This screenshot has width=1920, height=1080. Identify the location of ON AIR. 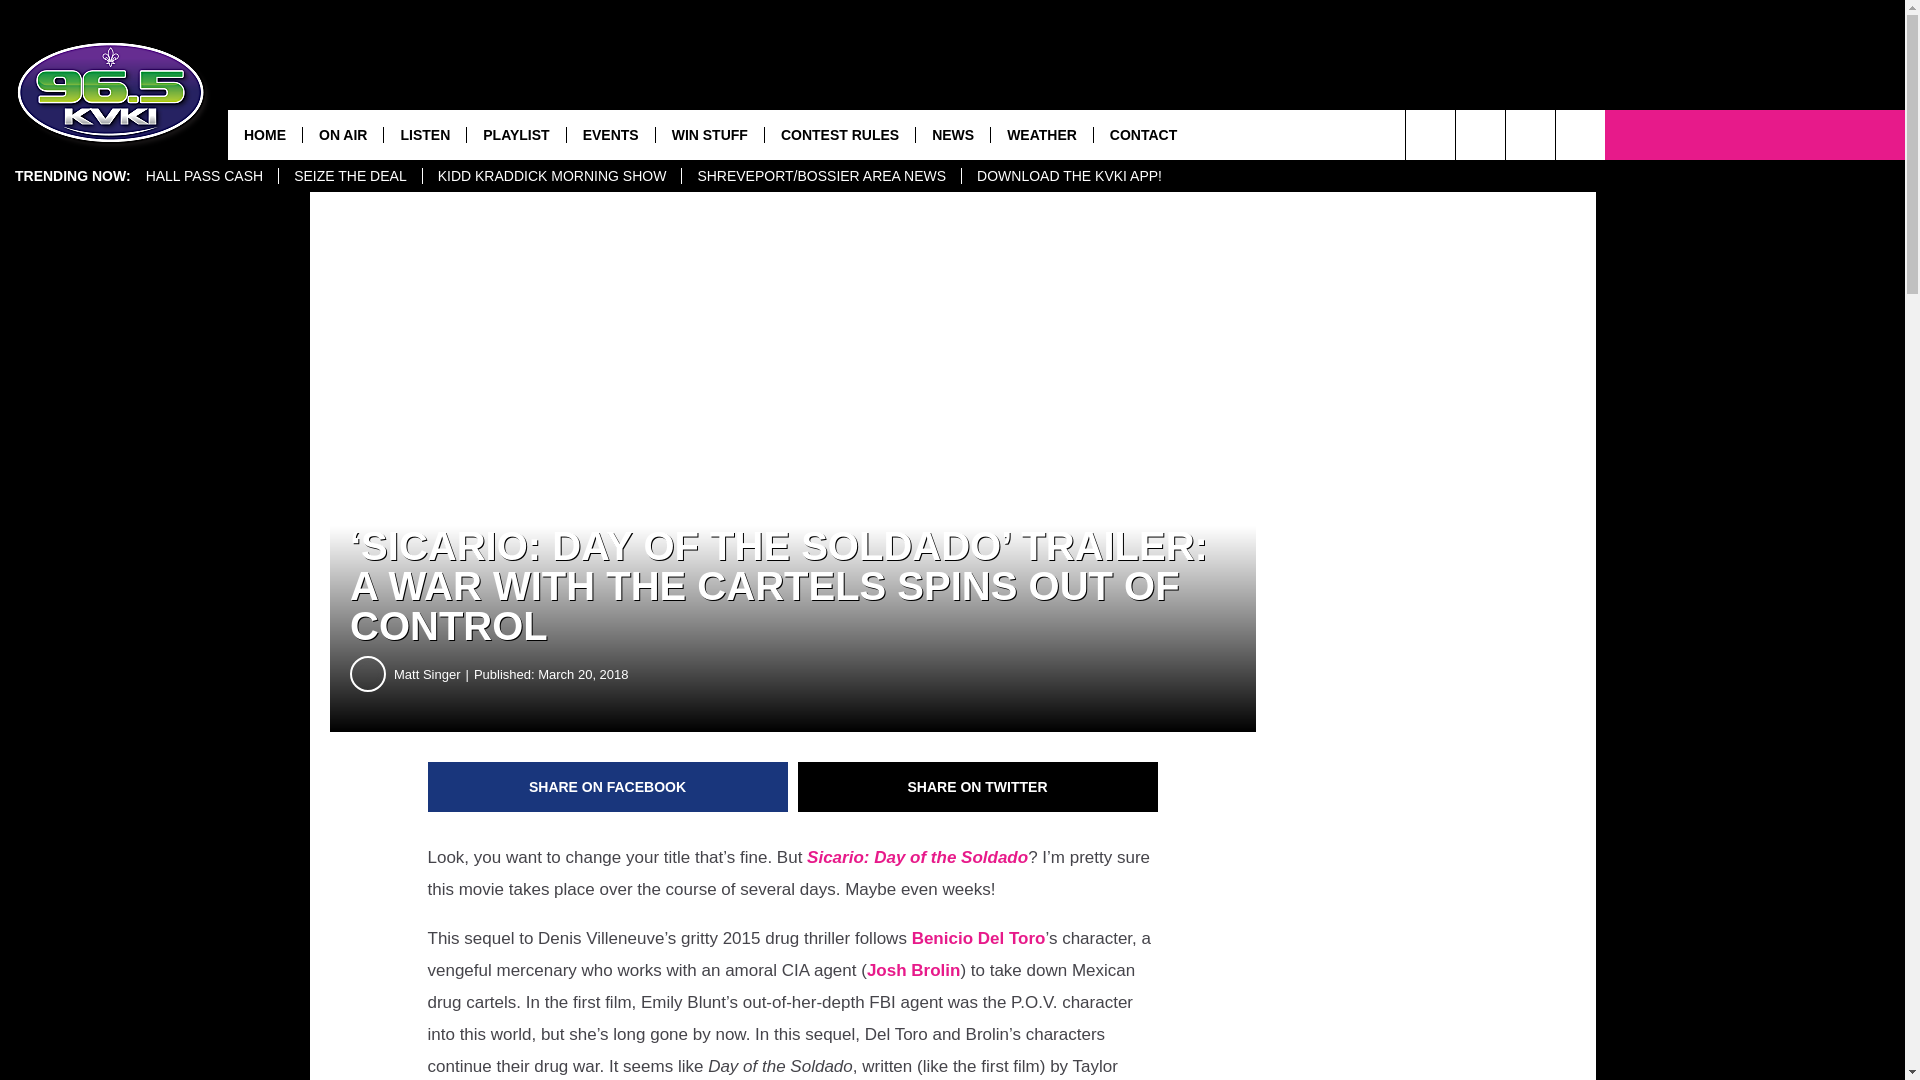
(342, 134).